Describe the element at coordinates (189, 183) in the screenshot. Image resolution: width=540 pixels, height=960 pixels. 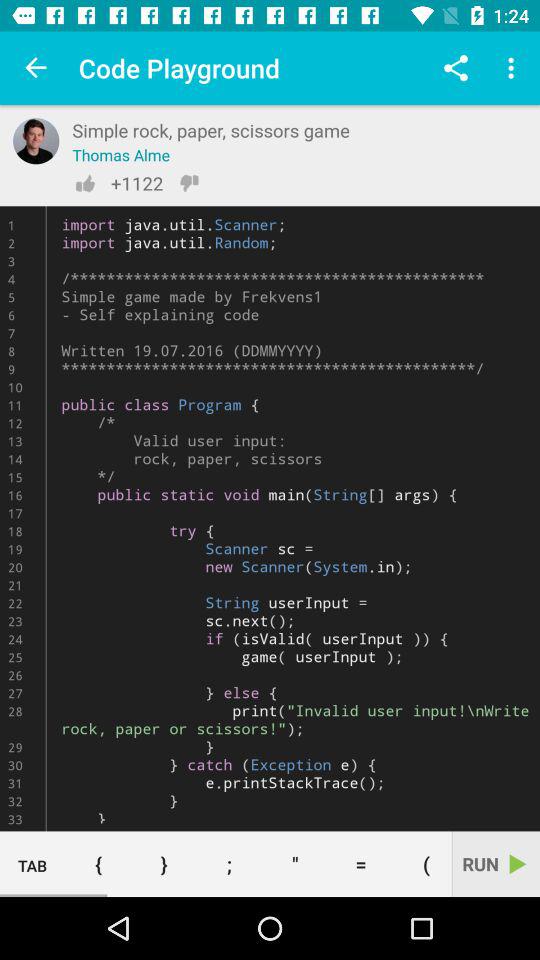
I see `dislike button` at that location.